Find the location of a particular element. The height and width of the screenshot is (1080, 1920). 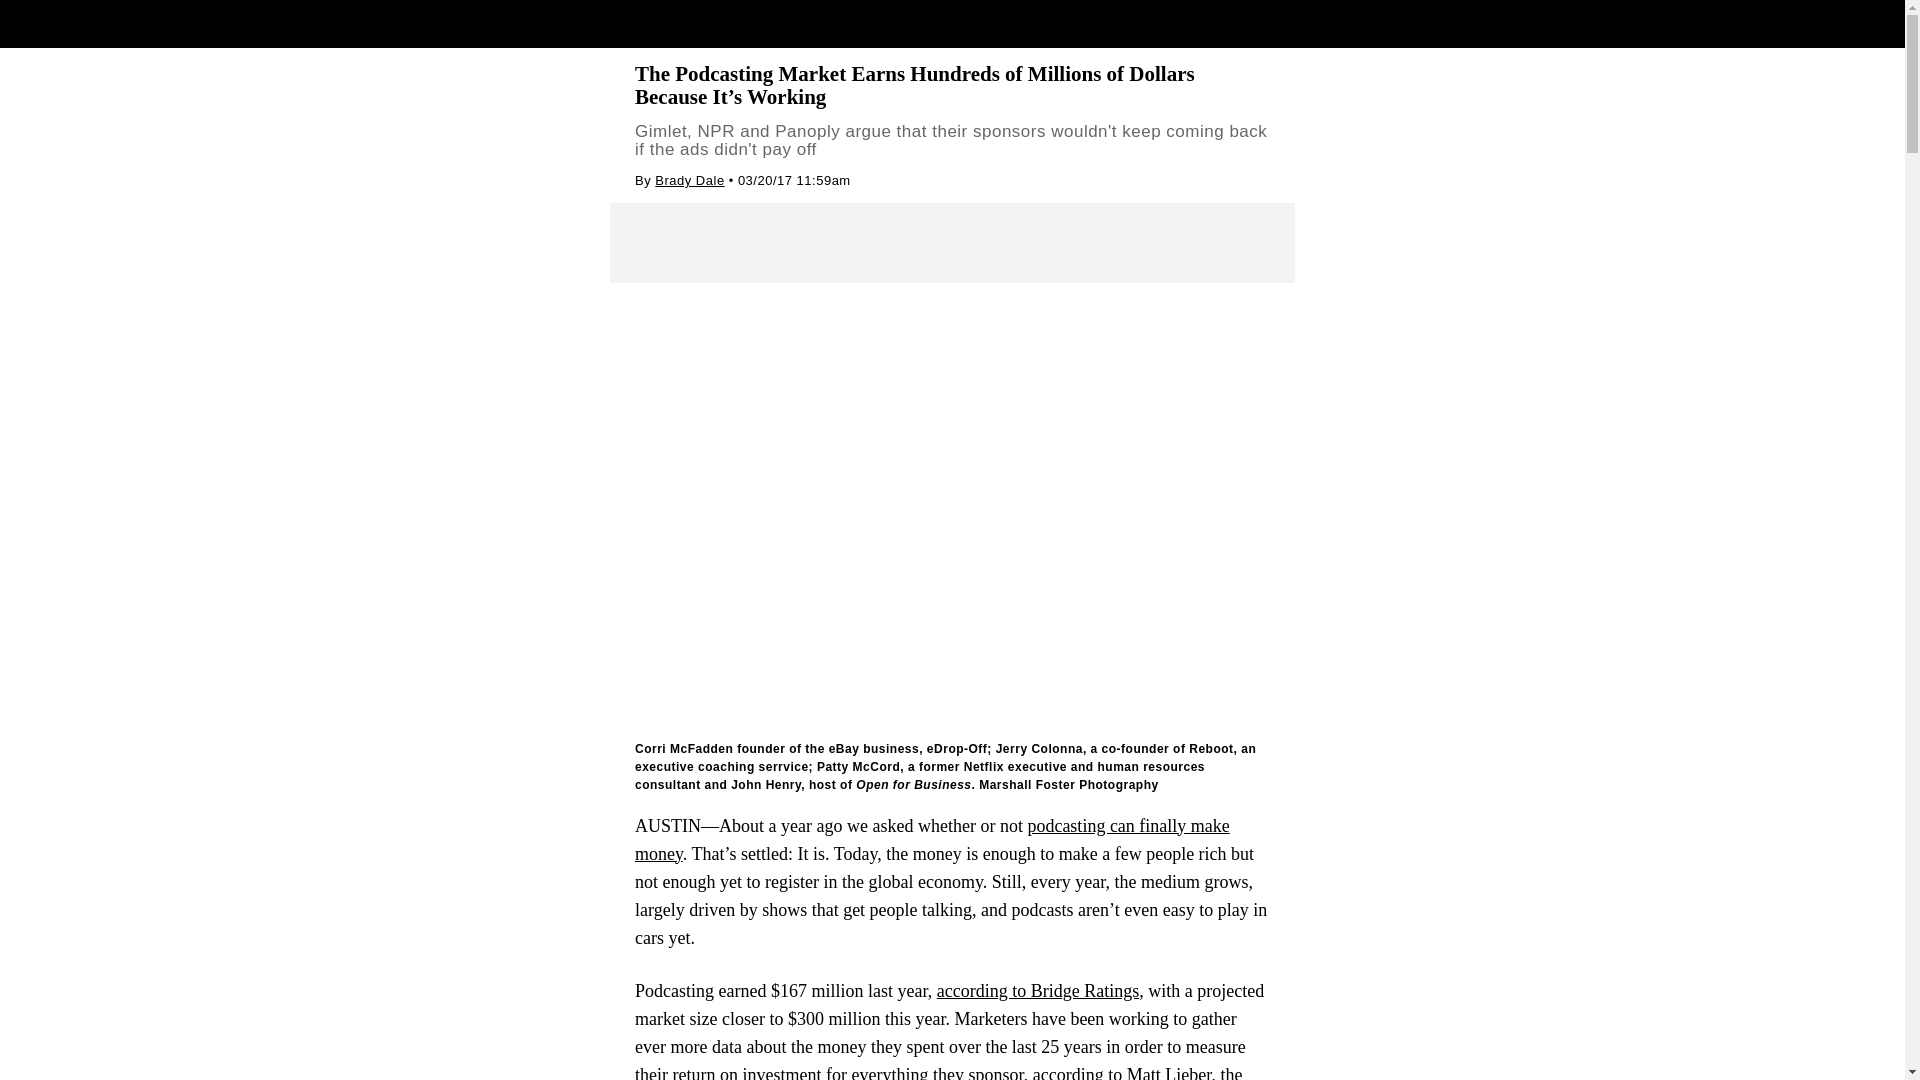

according to Bridge Ratings is located at coordinates (1037, 990).